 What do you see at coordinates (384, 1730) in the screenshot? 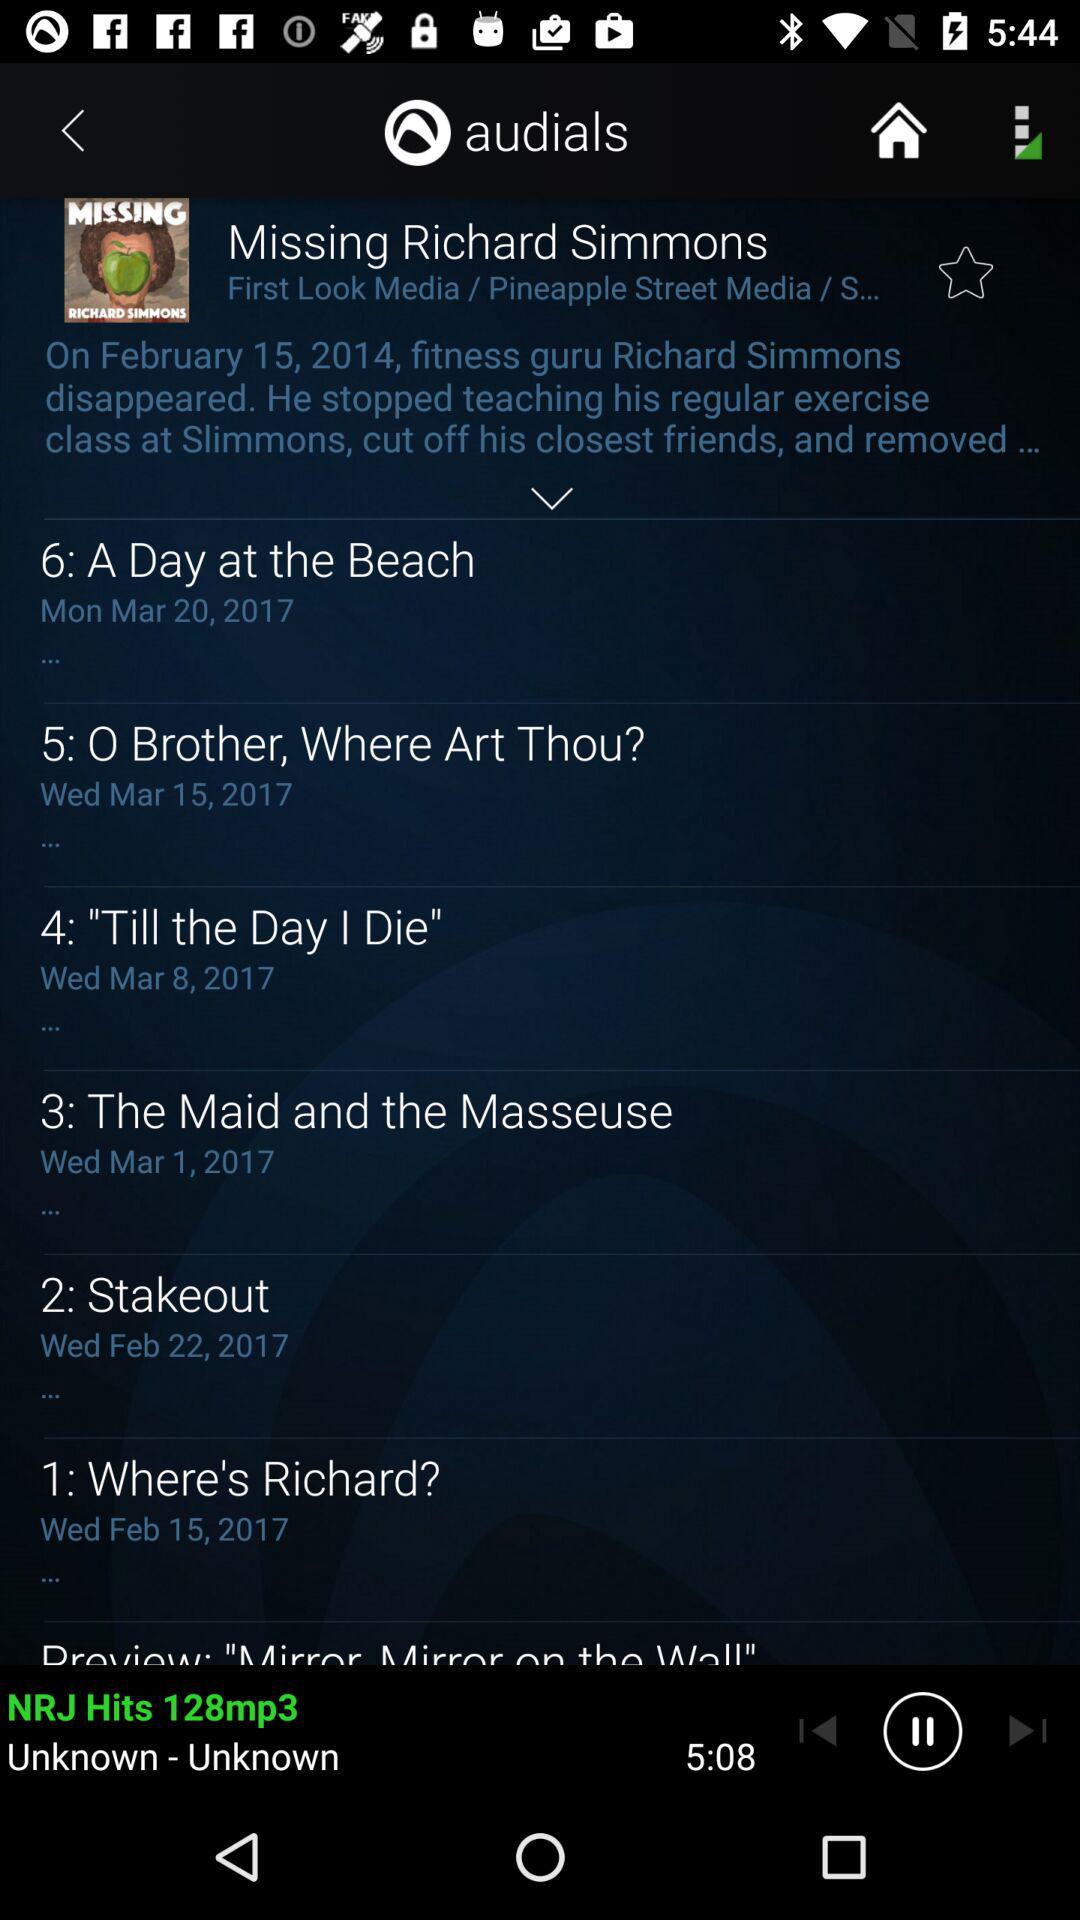
I see `select the song  nrj hits` at bounding box center [384, 1730].